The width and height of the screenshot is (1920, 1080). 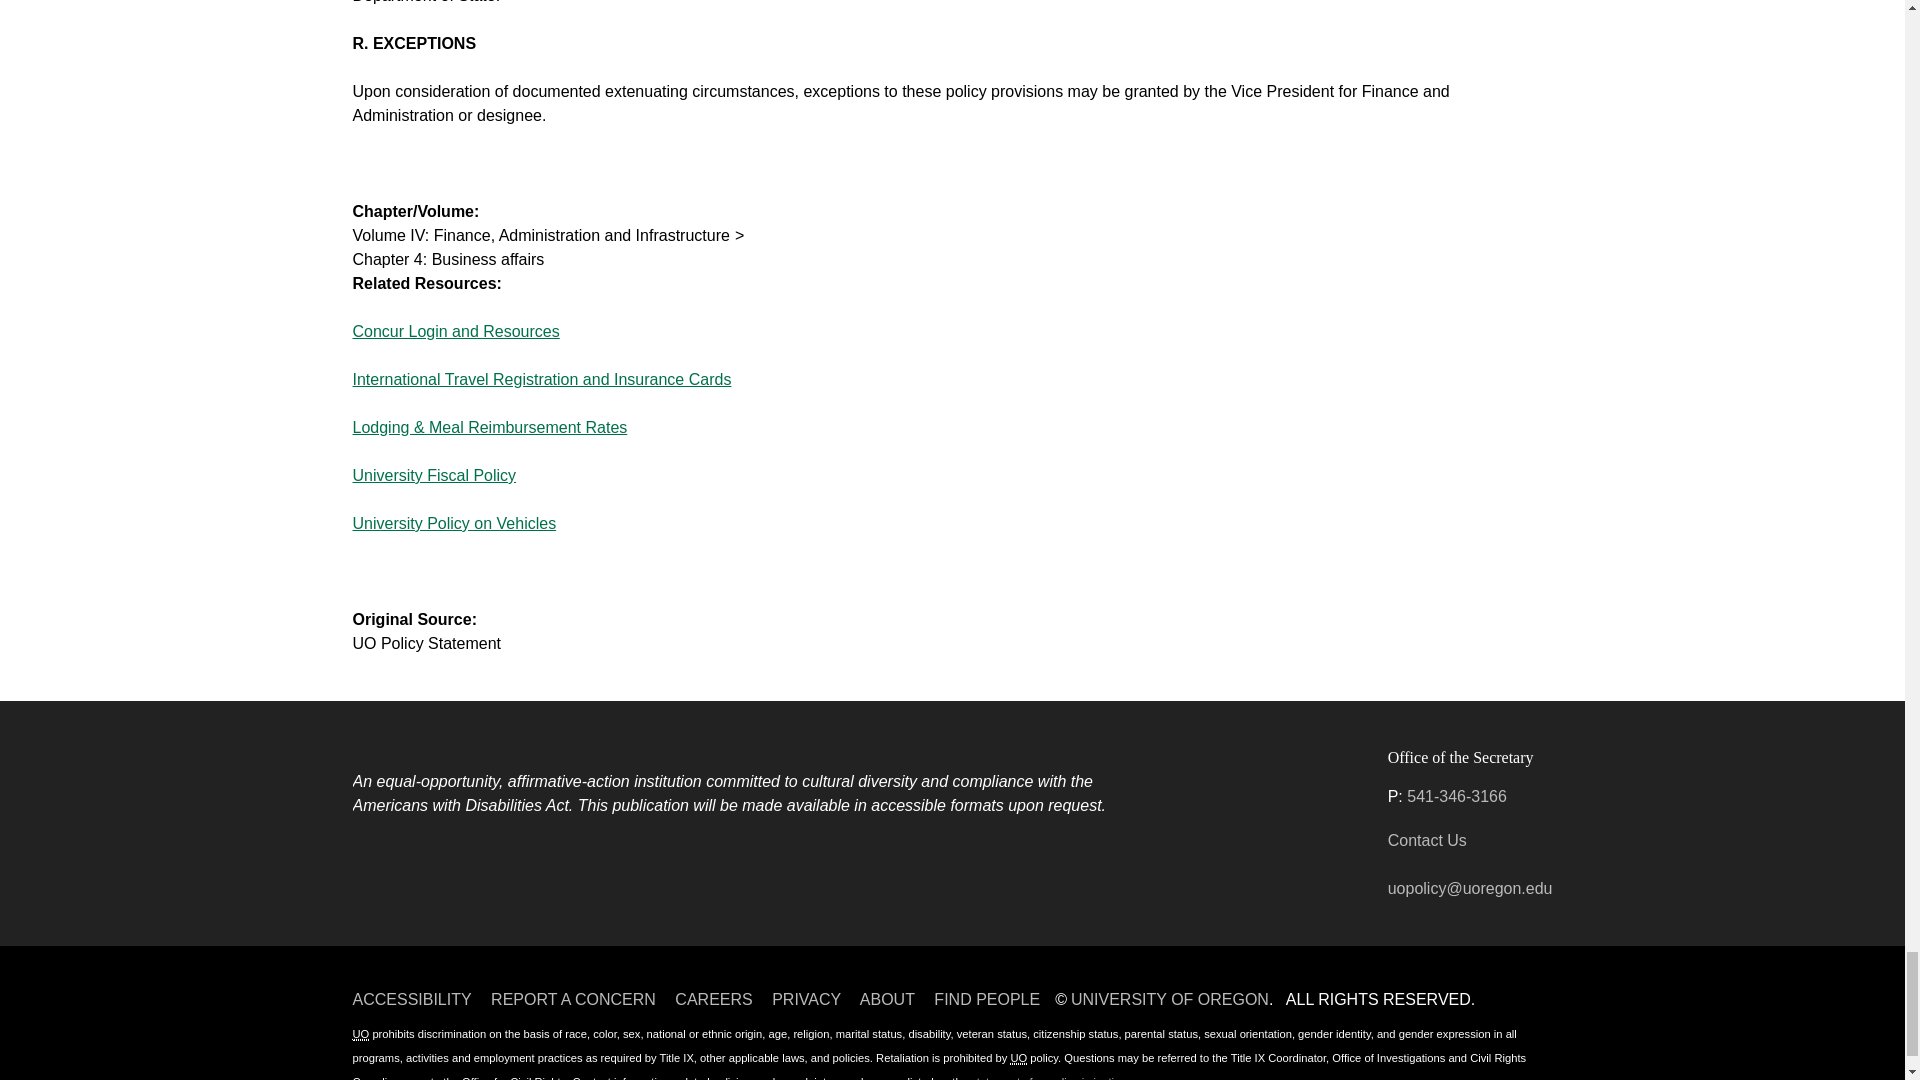 I want to click on University of Oregon, so click(x=1018, y=1058).